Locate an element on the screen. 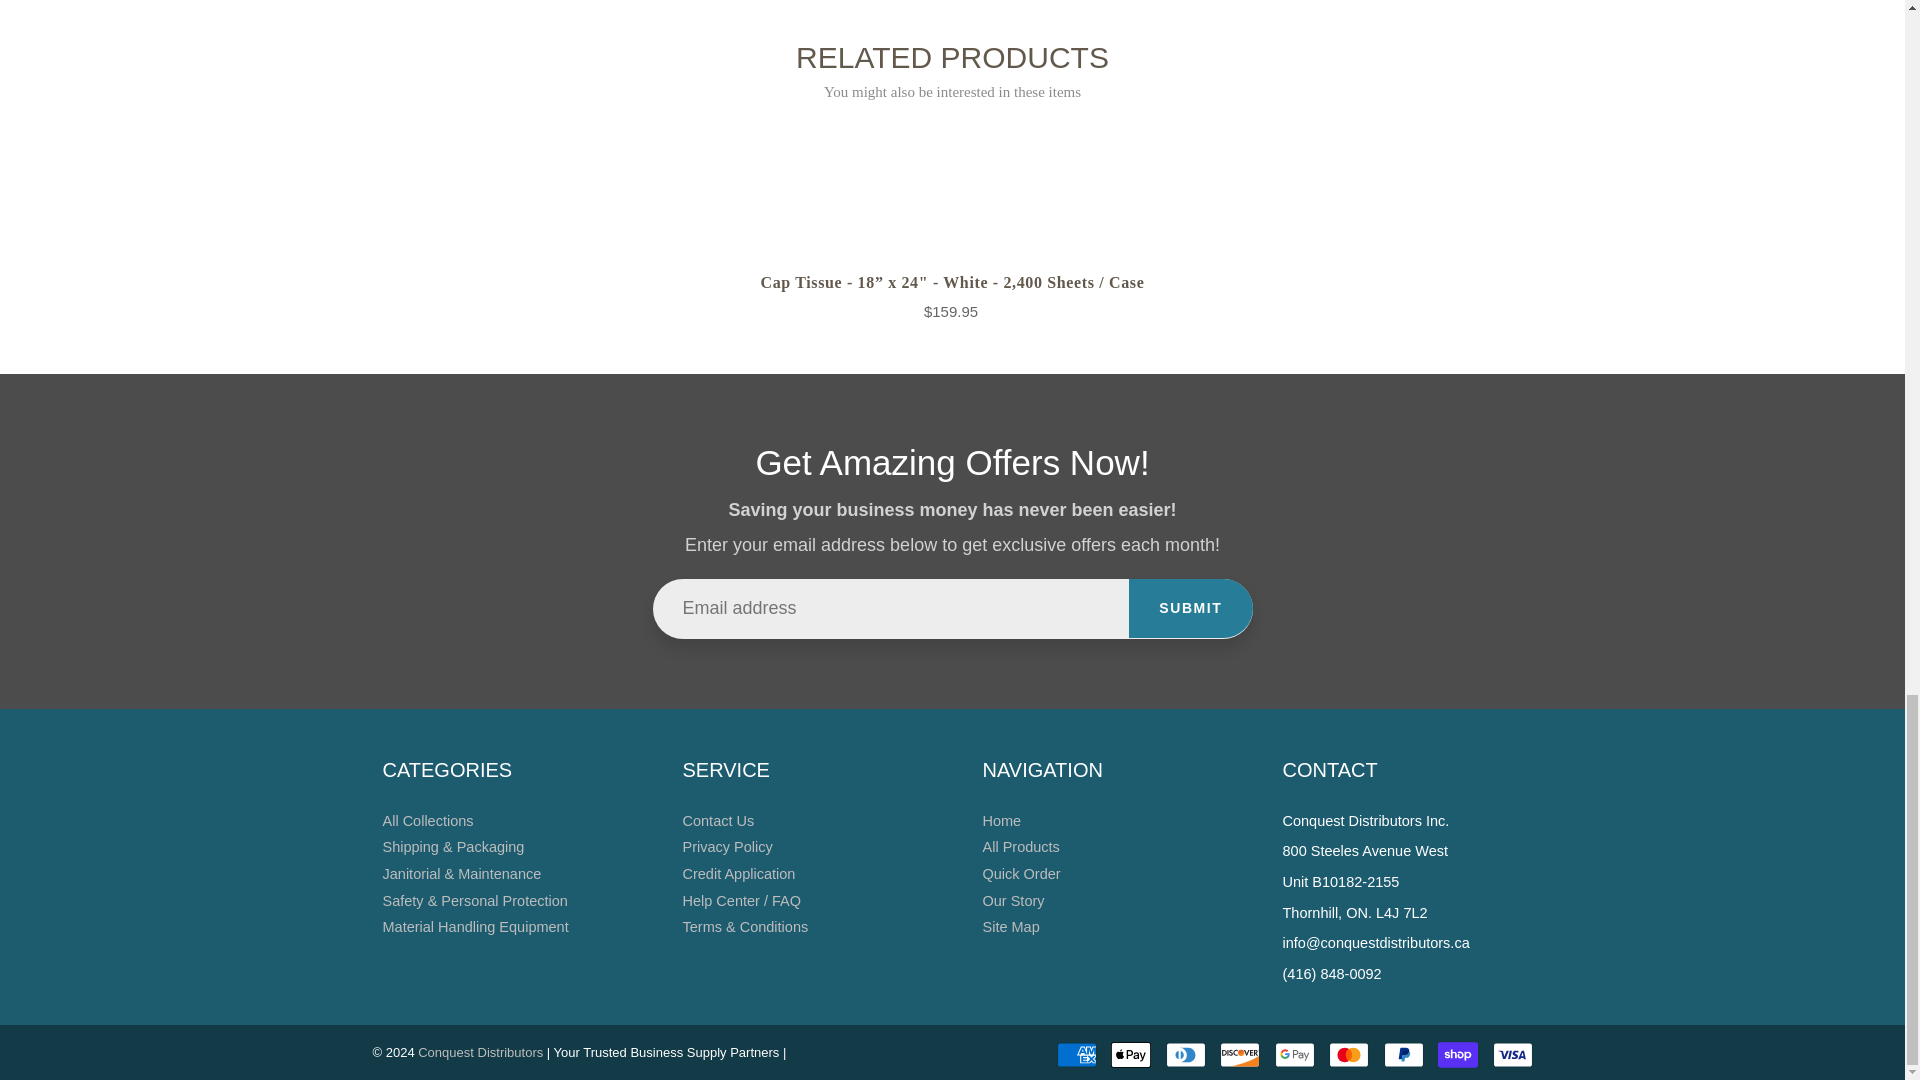 Image resolution: width=1920 pixels, height=1080 pixels. PayPal is located at coordinates (1404, 1055).